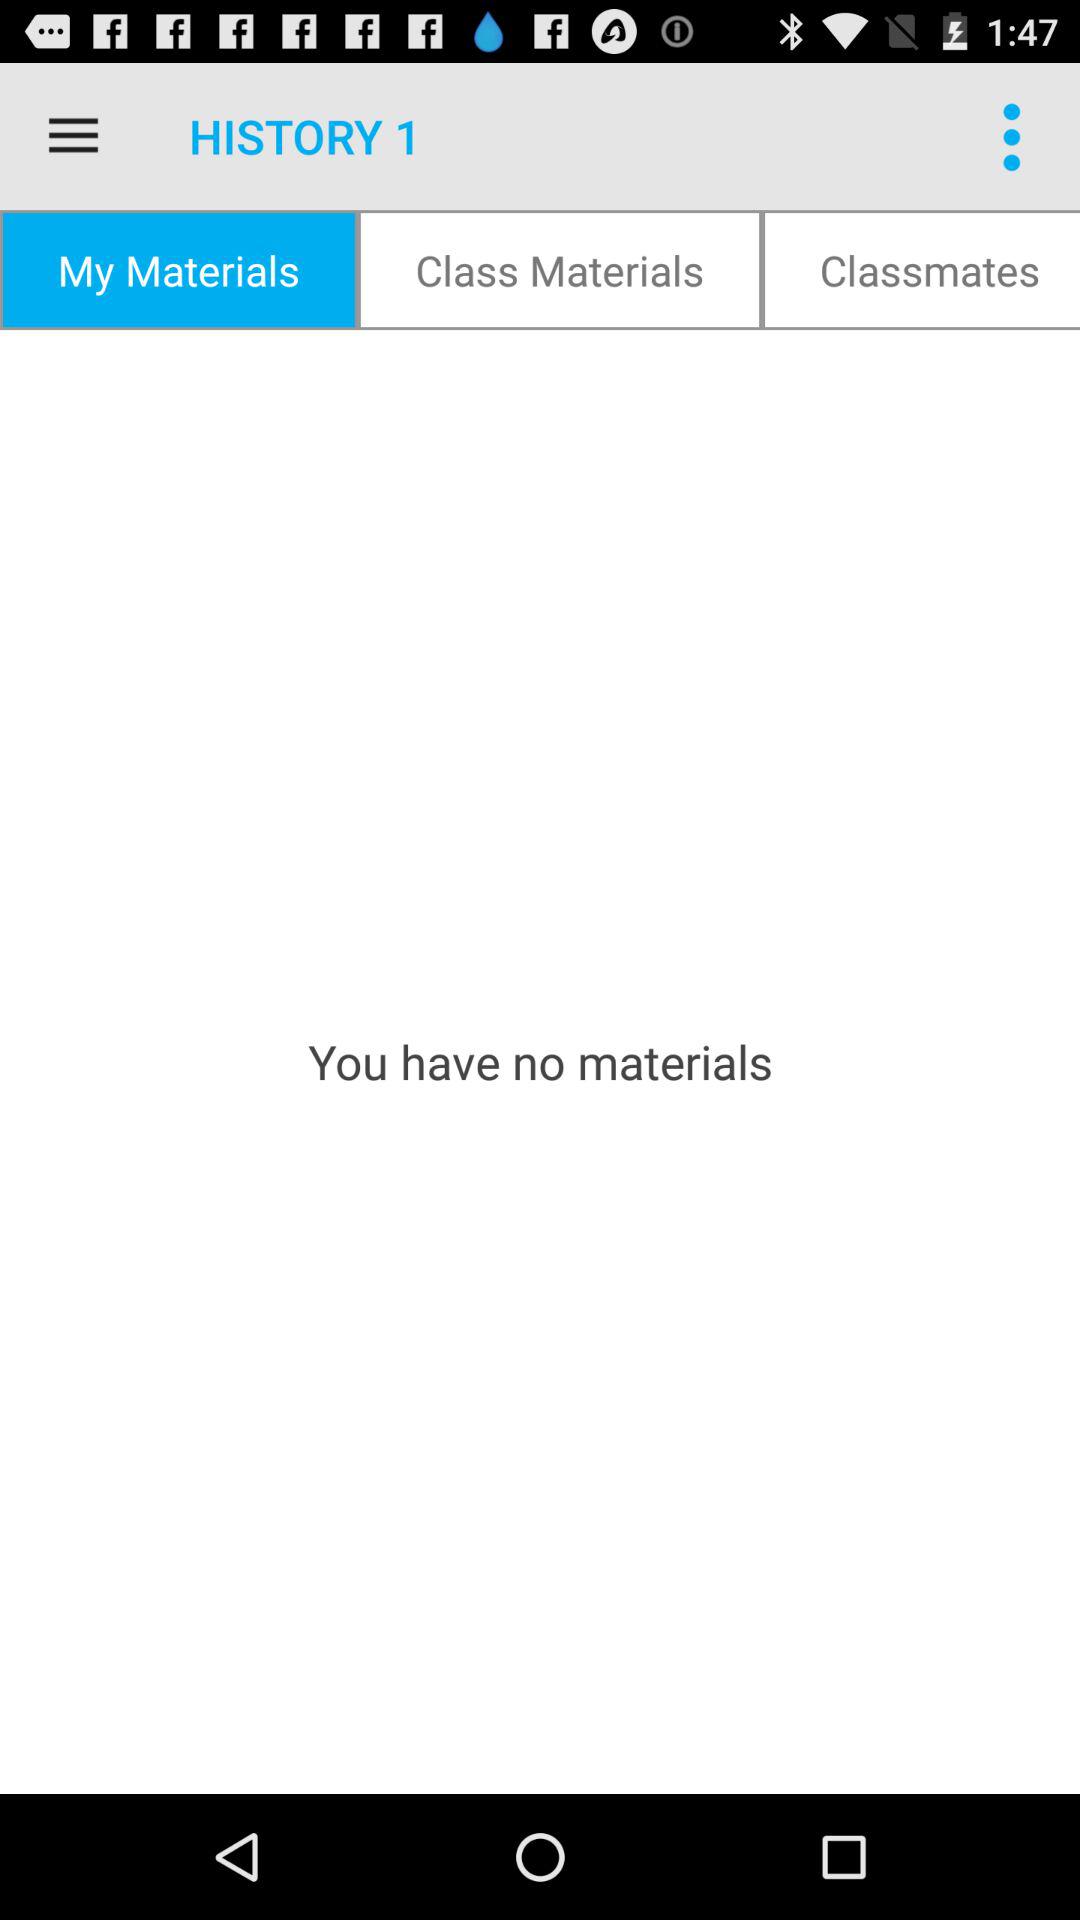  I want to click on tap the item above the you have no, so click(921, 270).